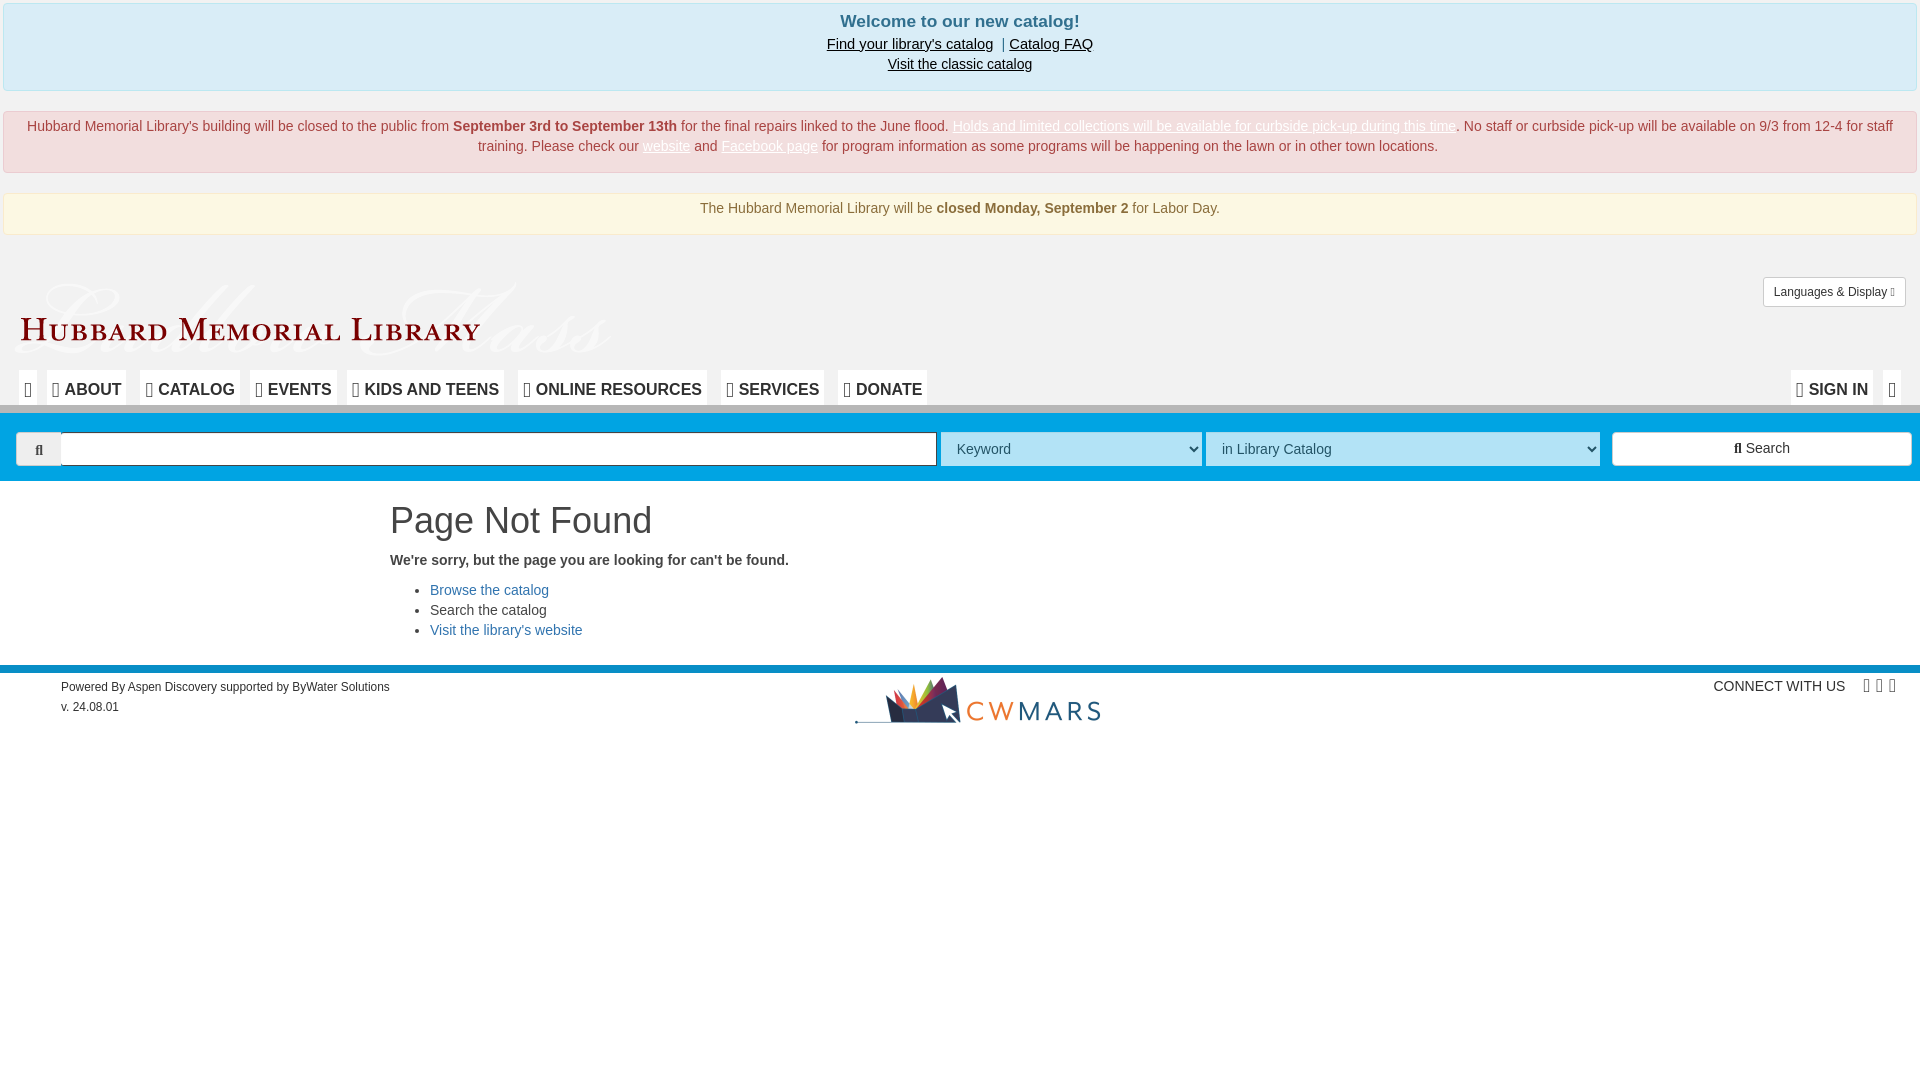  Describe the element at coordinates (86, 388) in the screenshot. I see `ABOUT` at that location.